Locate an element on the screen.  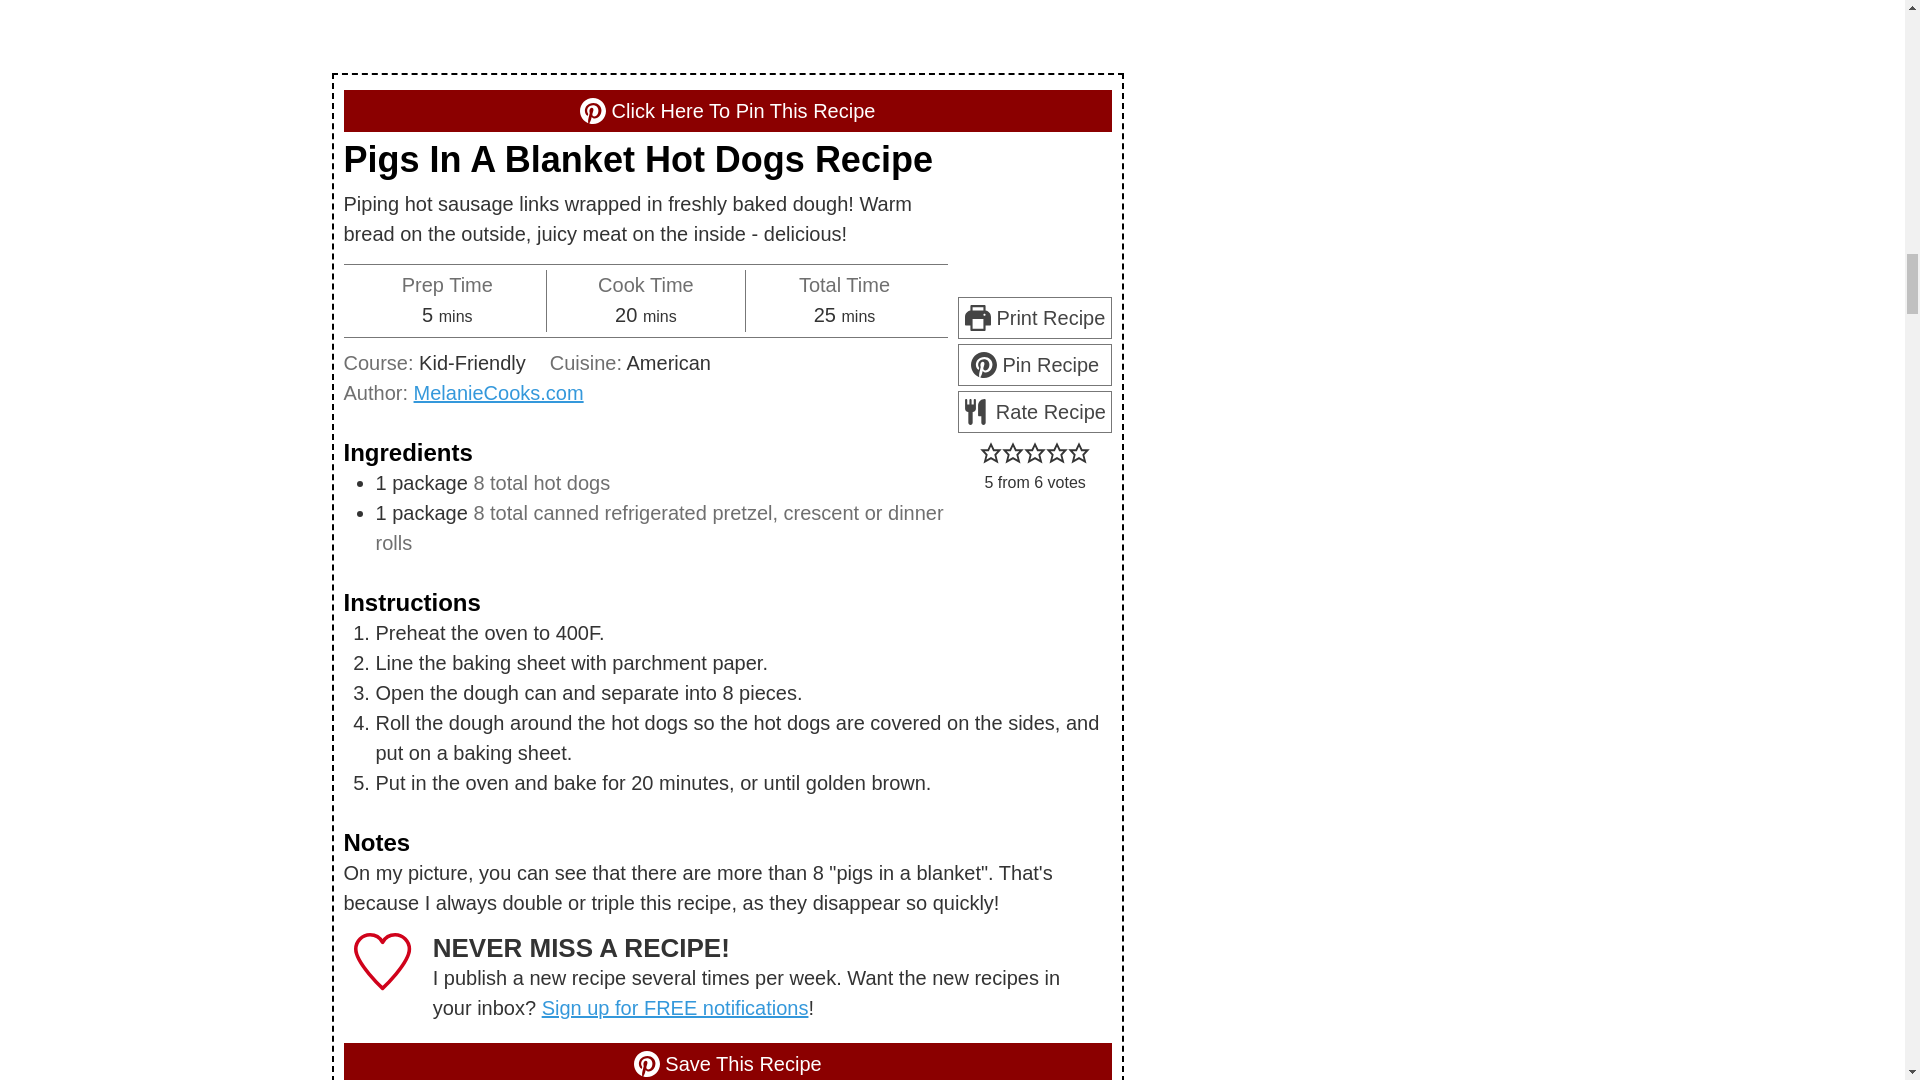
MelanieCooks.com is located at coordinates (498, 392).